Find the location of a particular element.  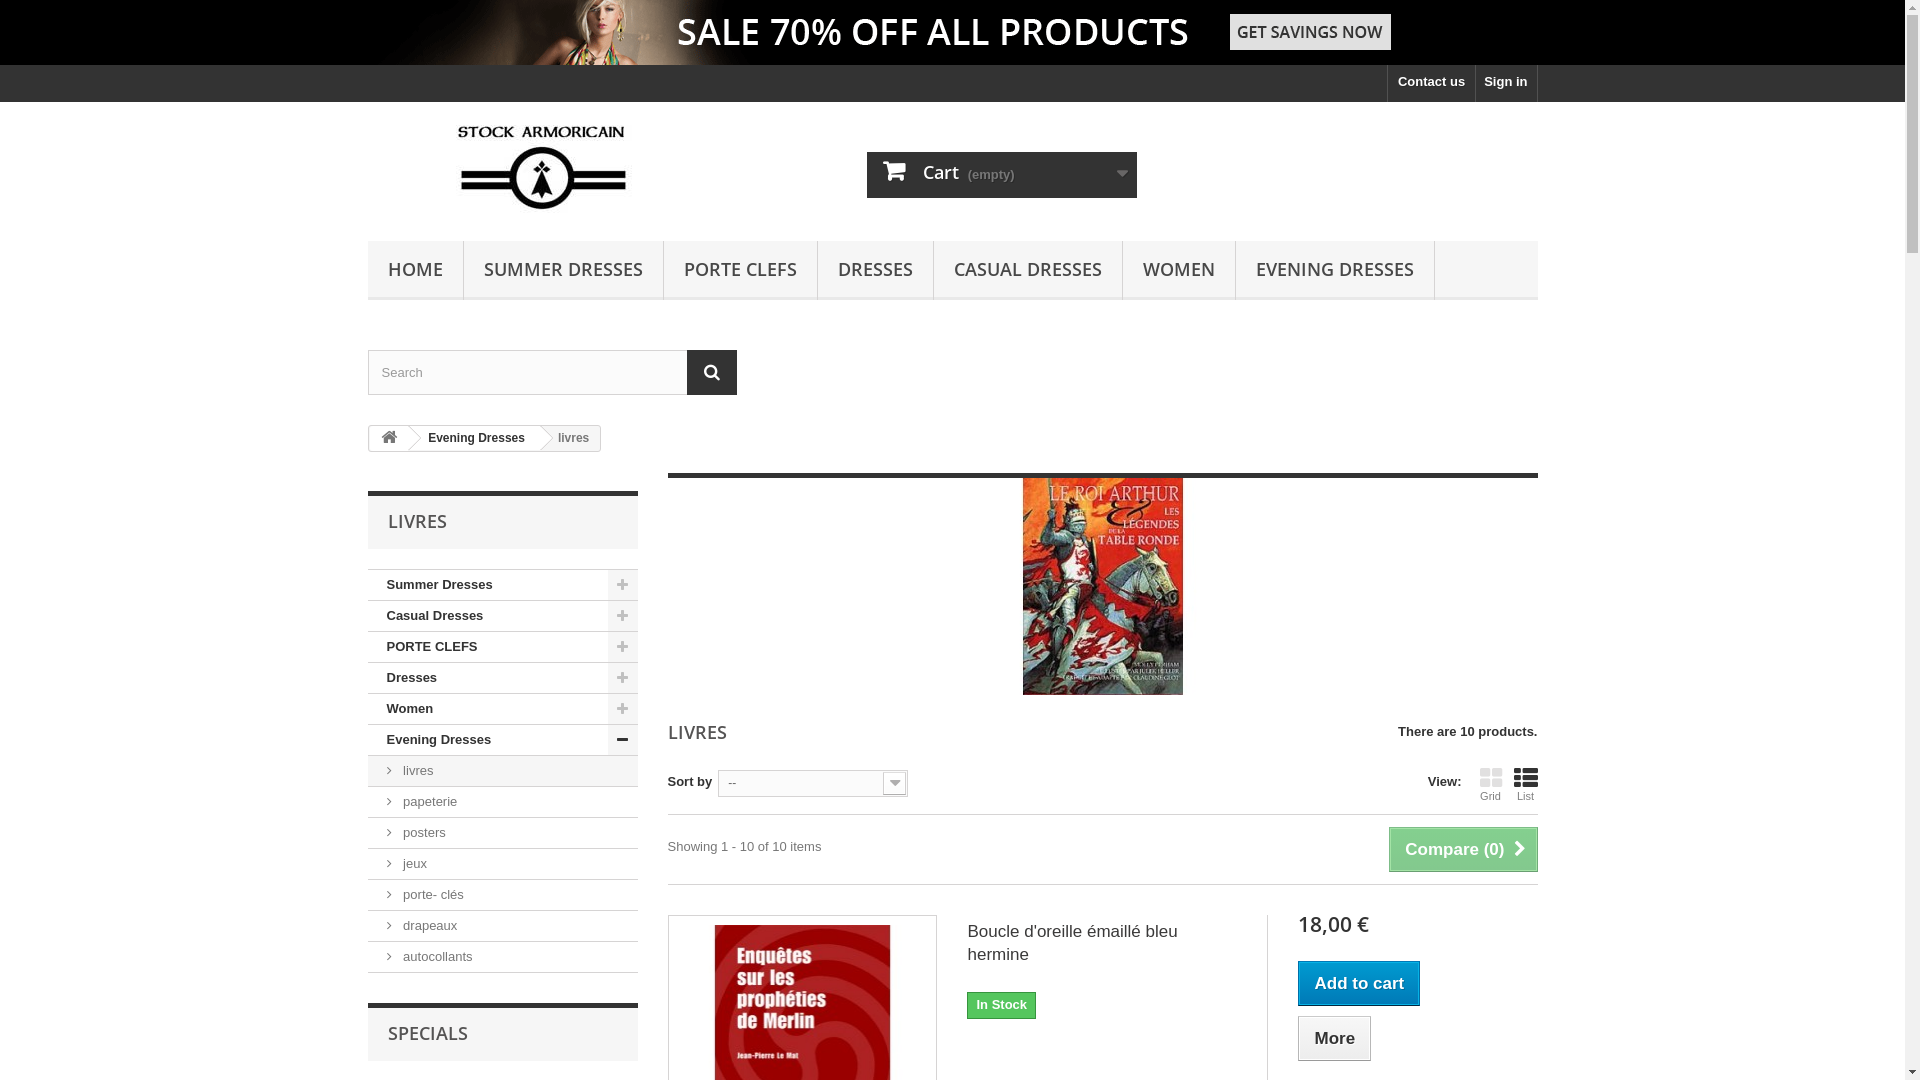

Cart (empty) is located at coordinates (1002, 175).